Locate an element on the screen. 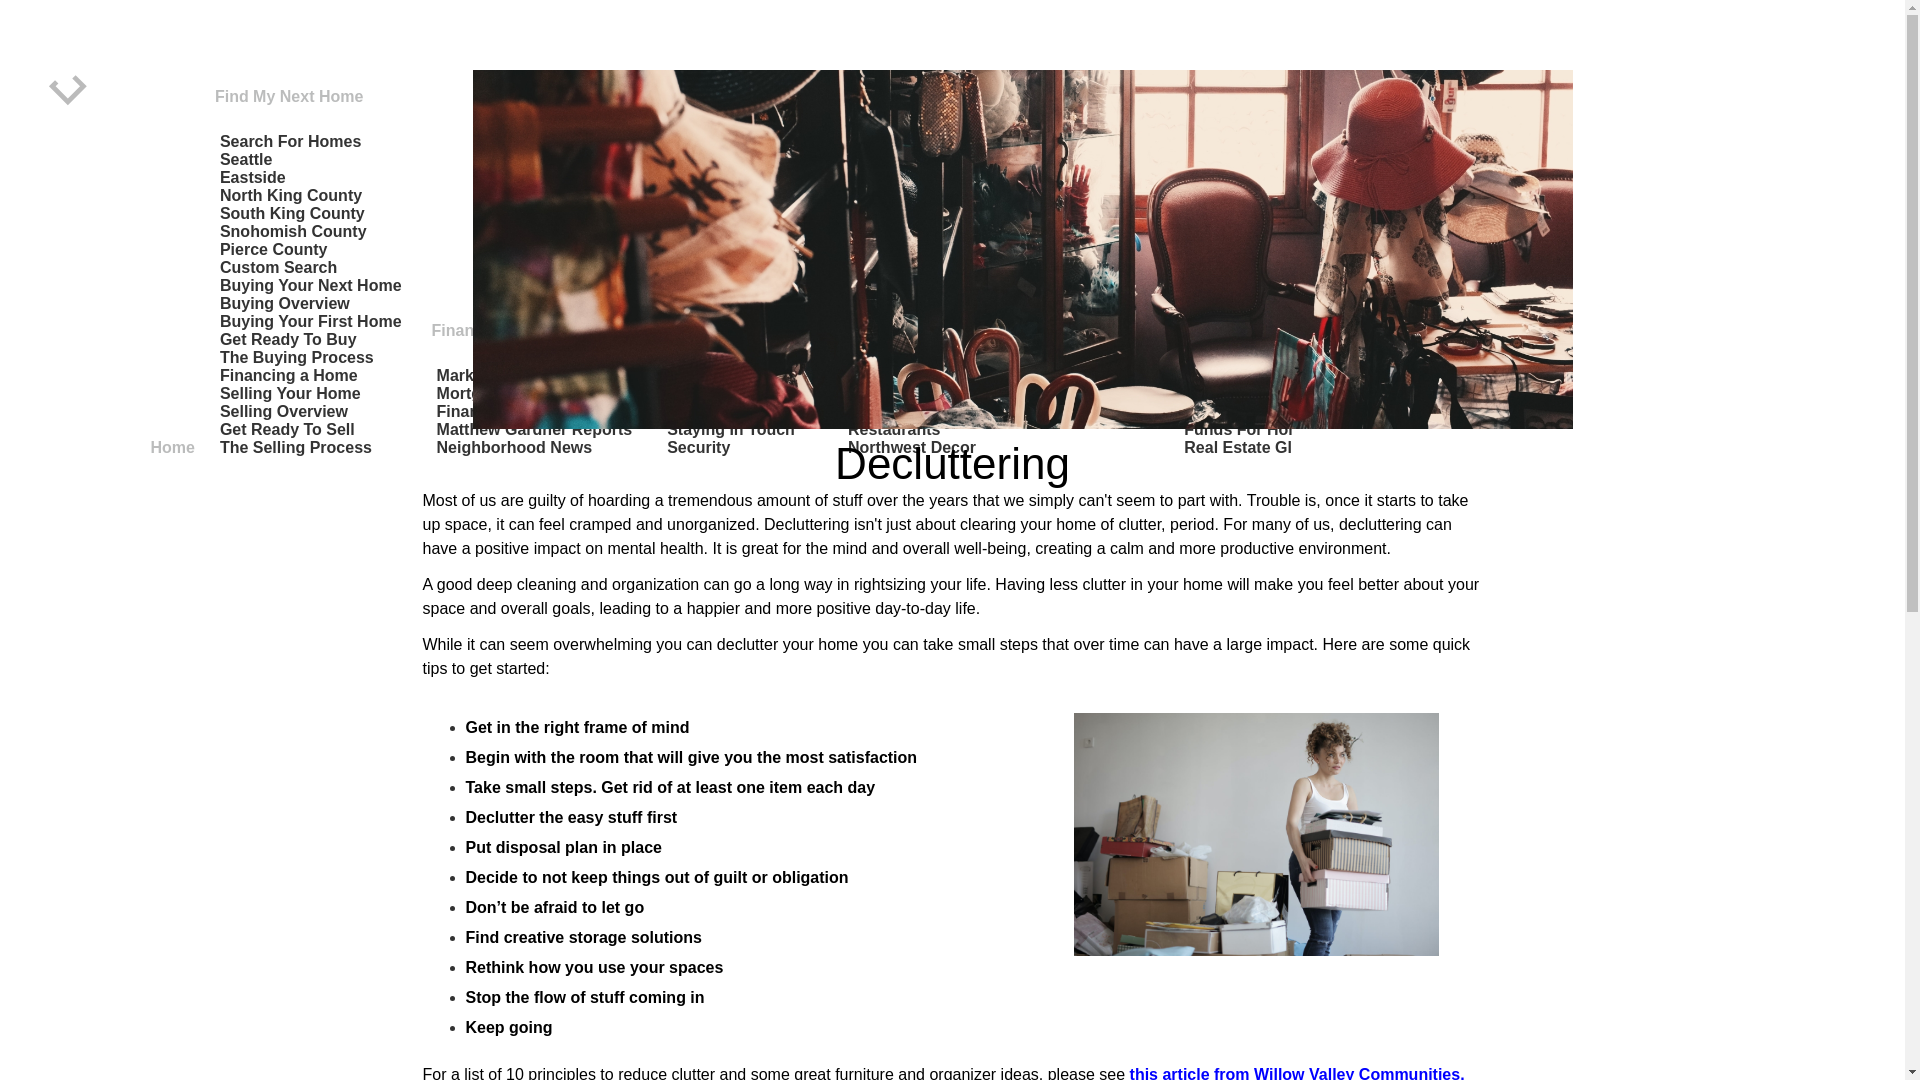  Restaurants is located at coordinates (896, 429).